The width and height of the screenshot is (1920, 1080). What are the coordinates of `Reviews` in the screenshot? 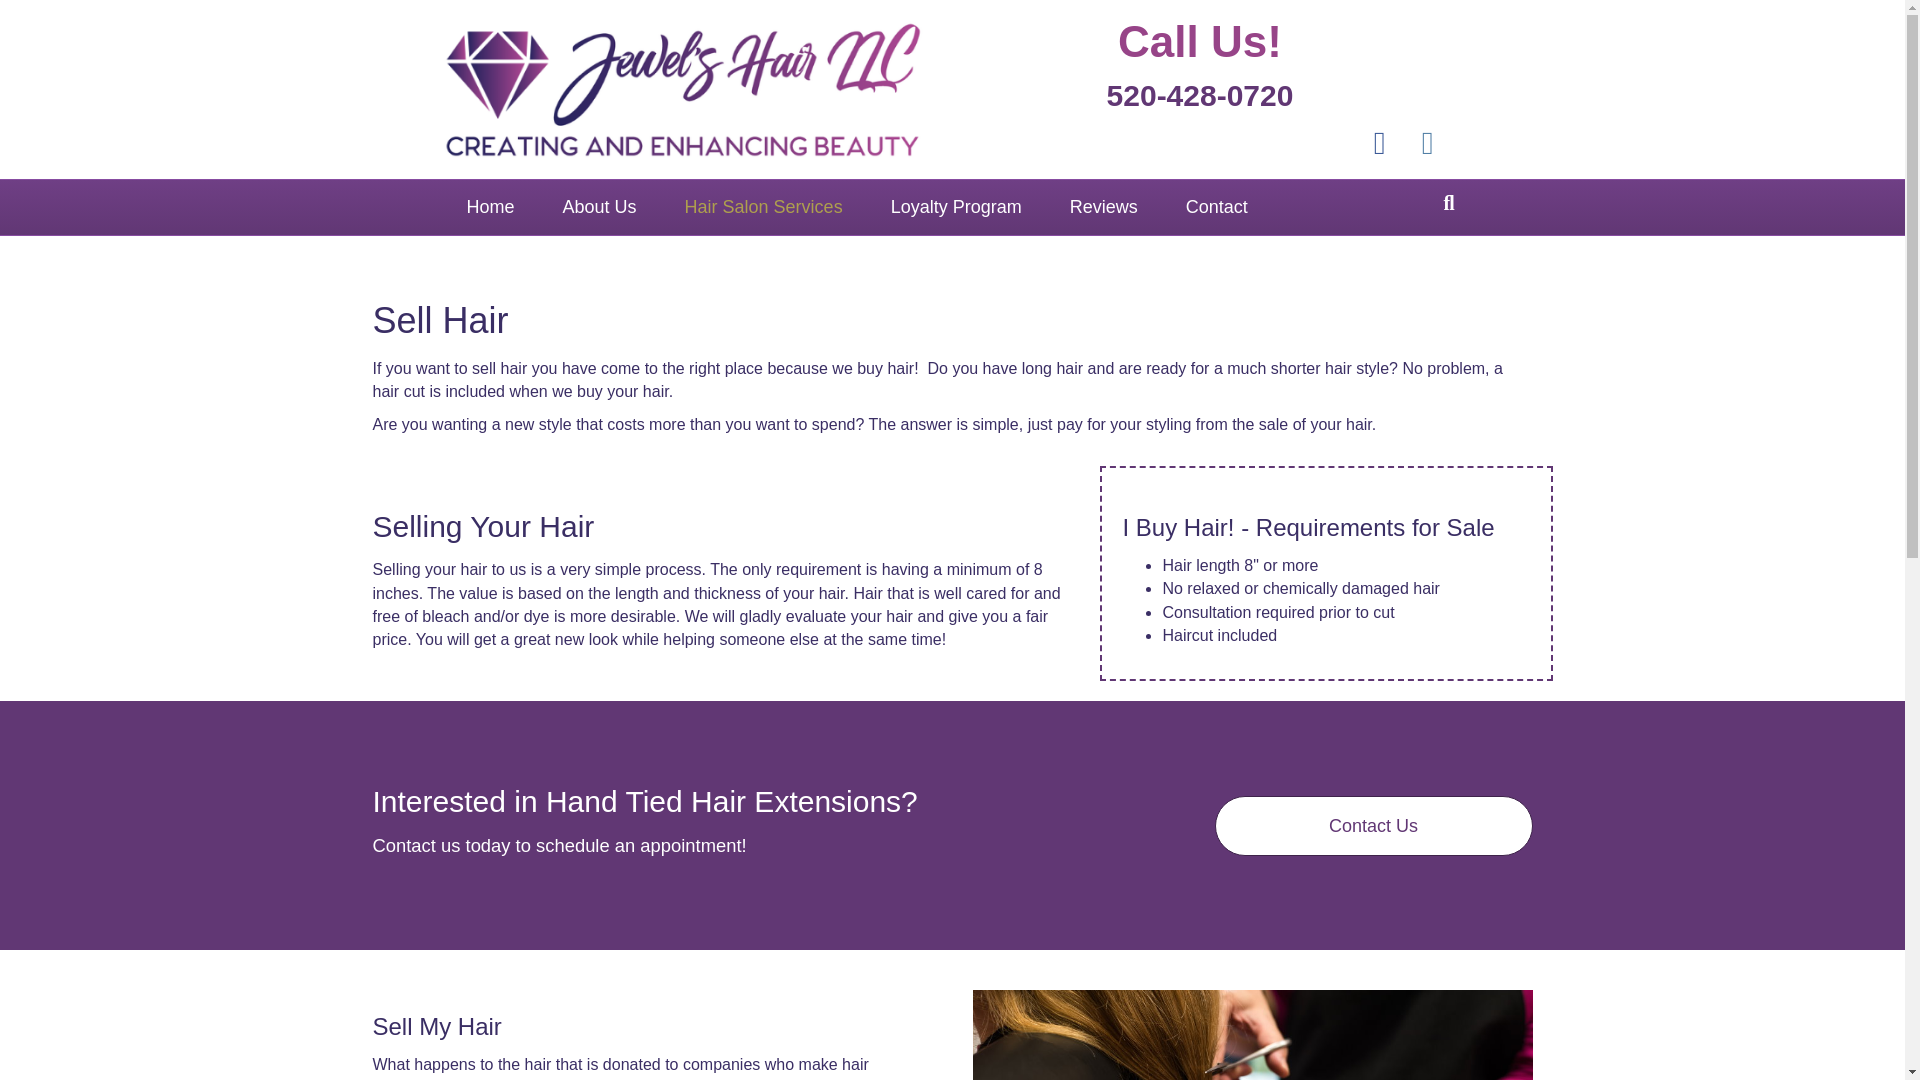 It's located at (1104, 208).